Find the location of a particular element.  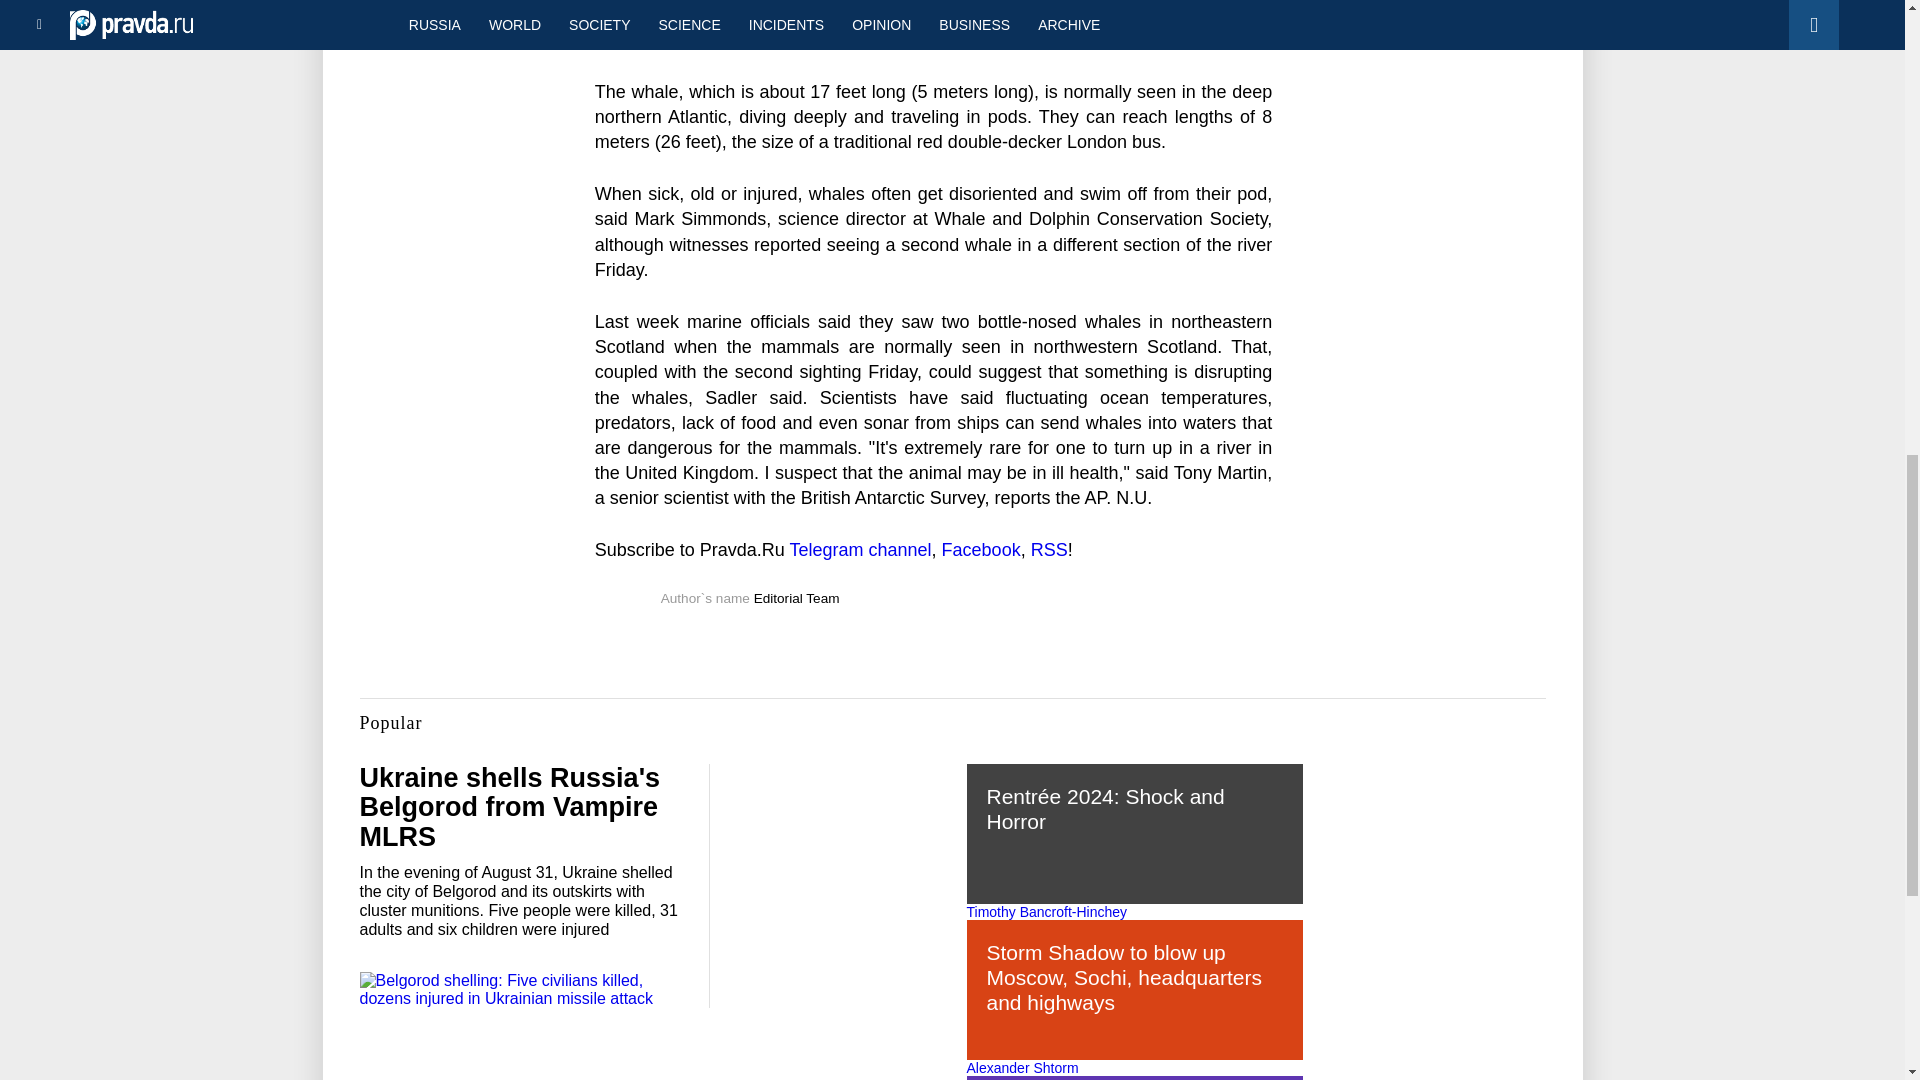

Telegram channel is located at coordinates (860, 550).